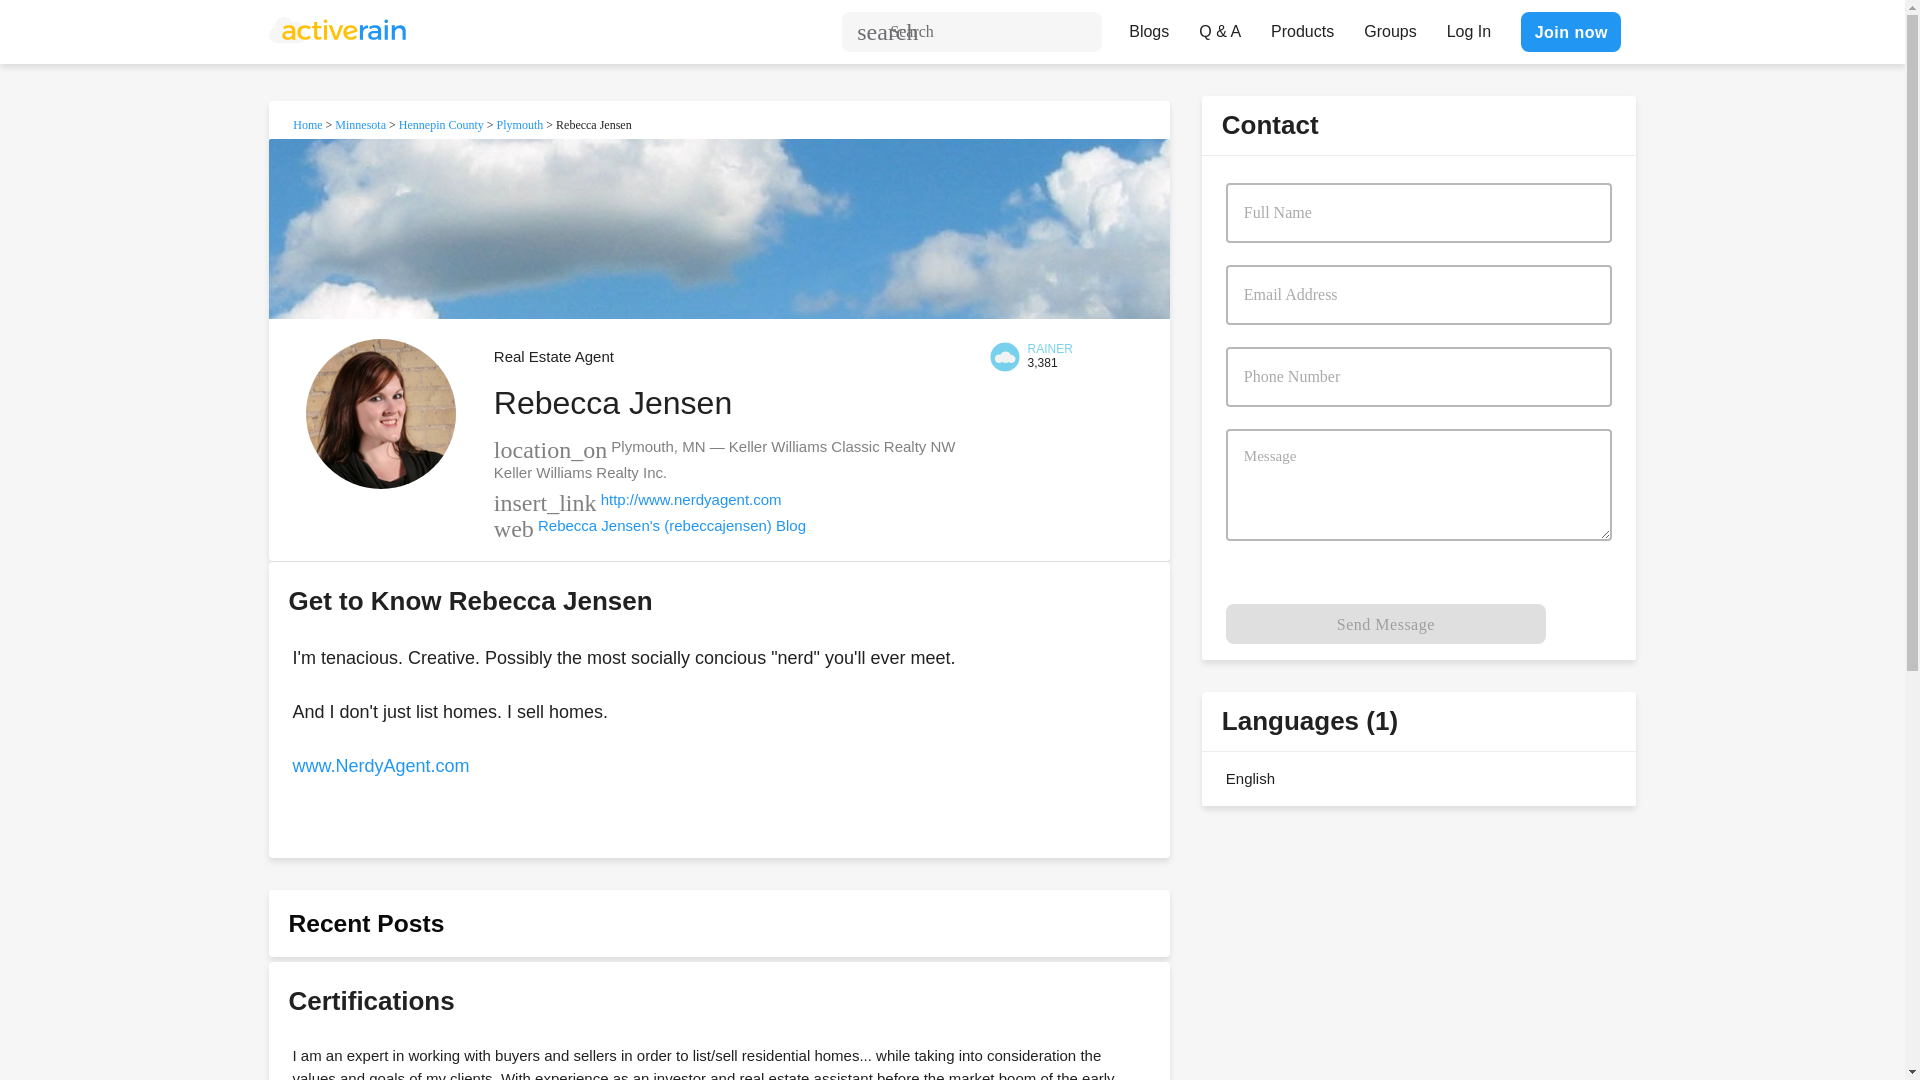  What do you see at coordinates (1148, 26) in the screenshot?
I see `Blogs` at bounding box center [1148, 26].